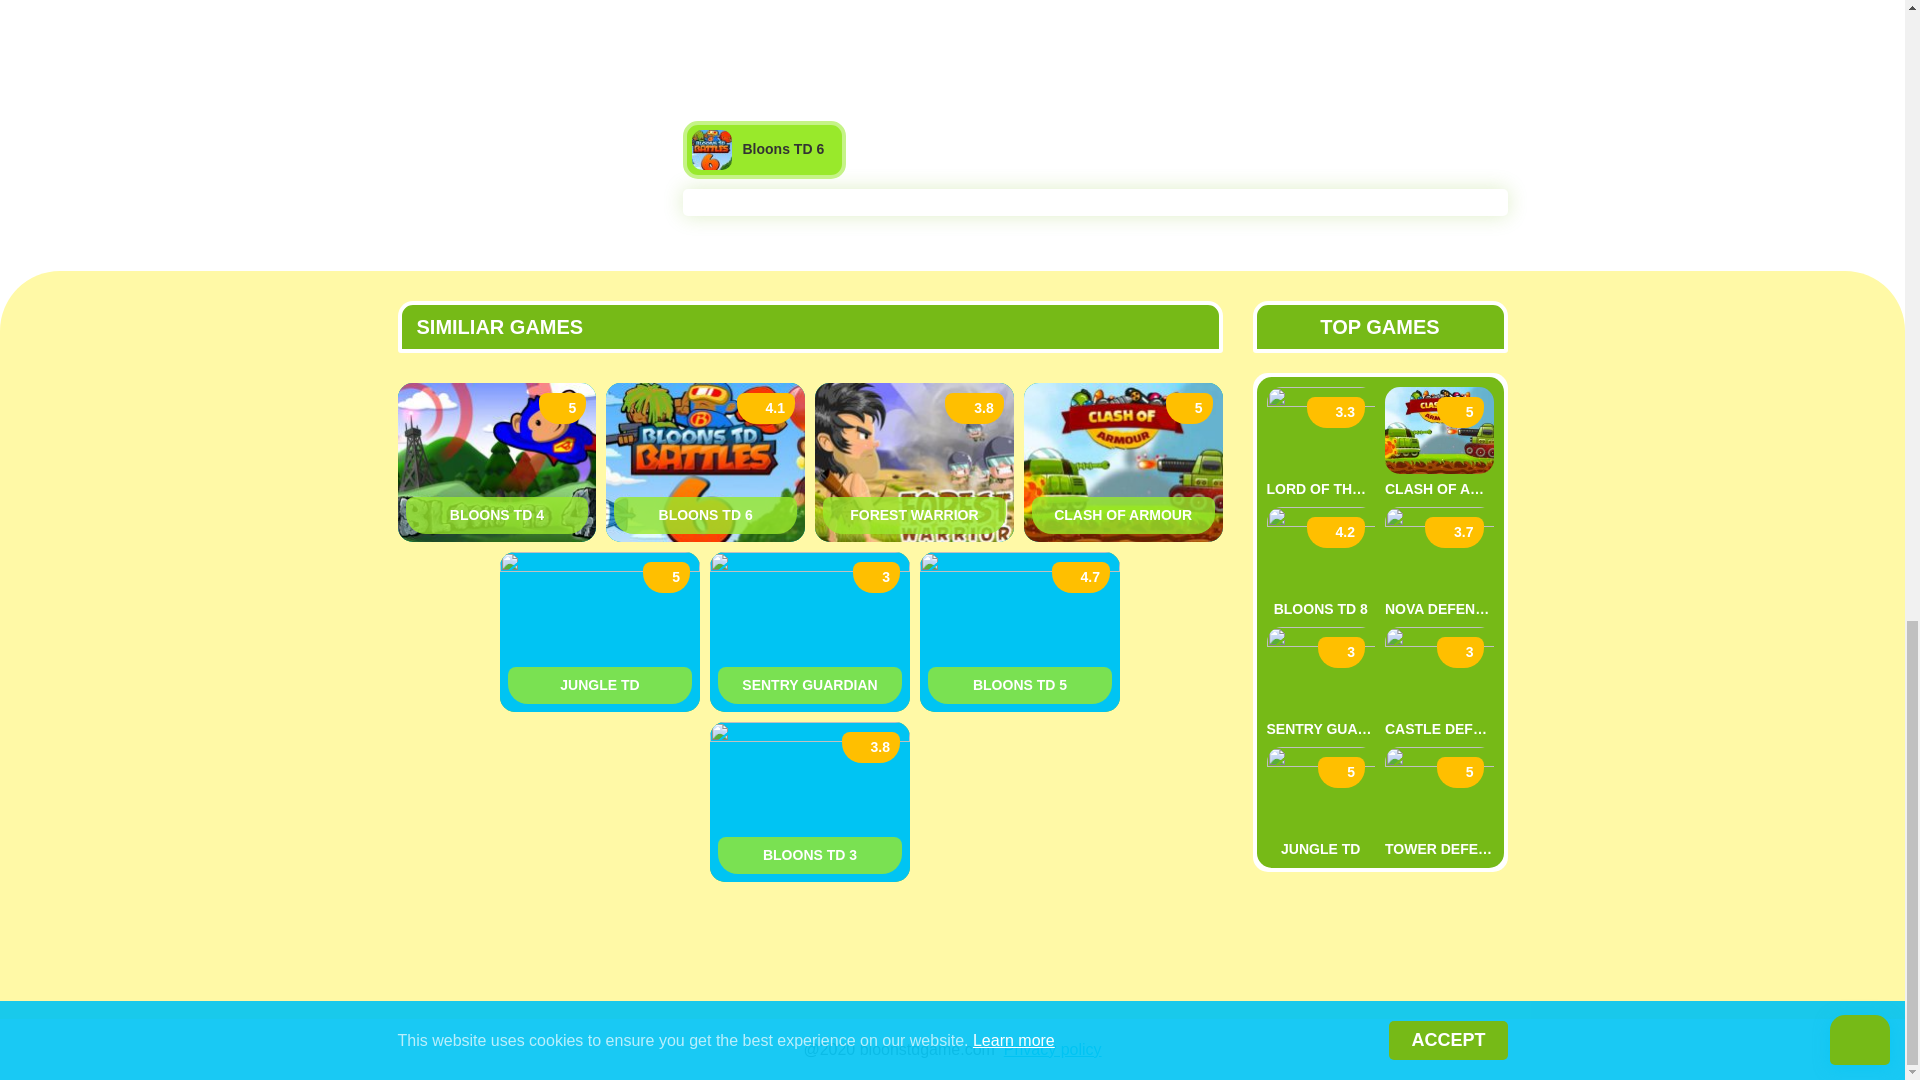 The height and width of the screenshot is (1080, 1920). What do you see at coordinates (705, 514) in the screenshot?
I see `Bloons TD 6` at bounding box center [705, 514].